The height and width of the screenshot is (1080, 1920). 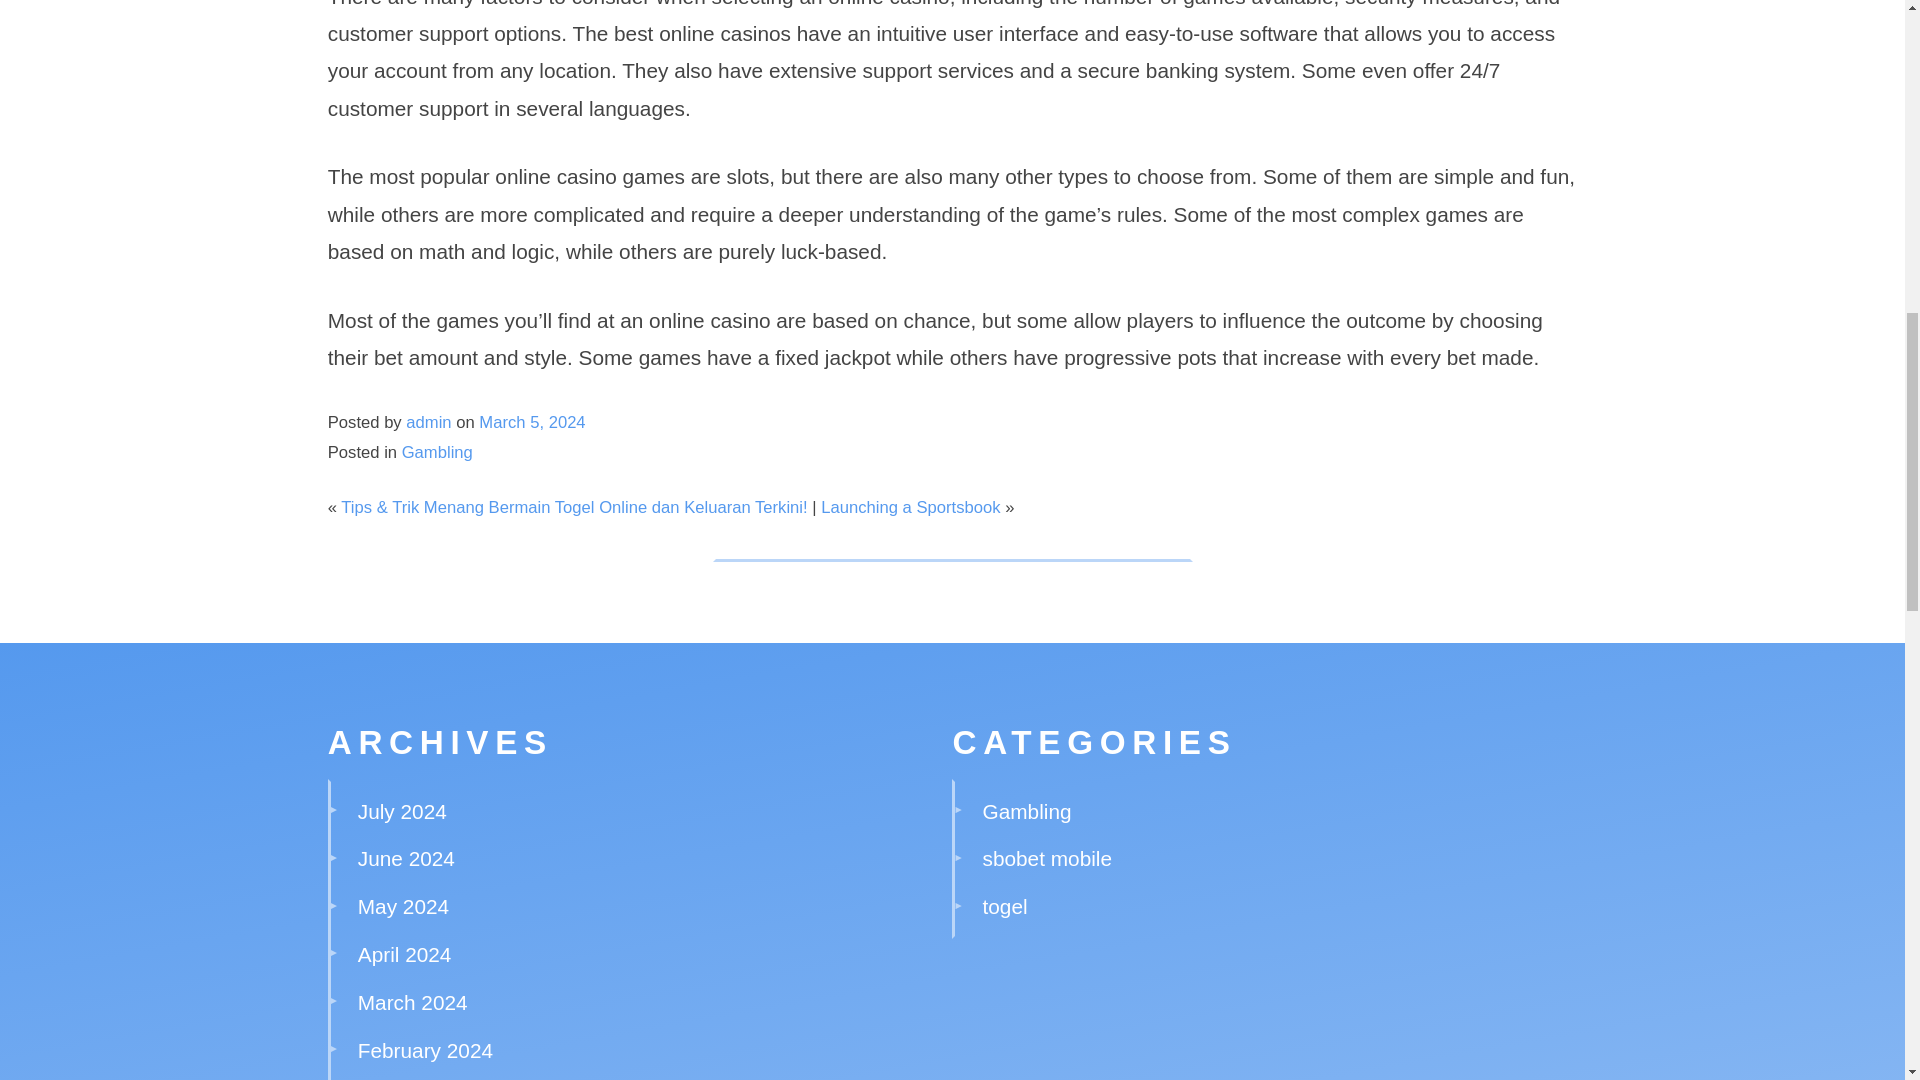 I want to click on June 2024, so click(x=406, y=858).